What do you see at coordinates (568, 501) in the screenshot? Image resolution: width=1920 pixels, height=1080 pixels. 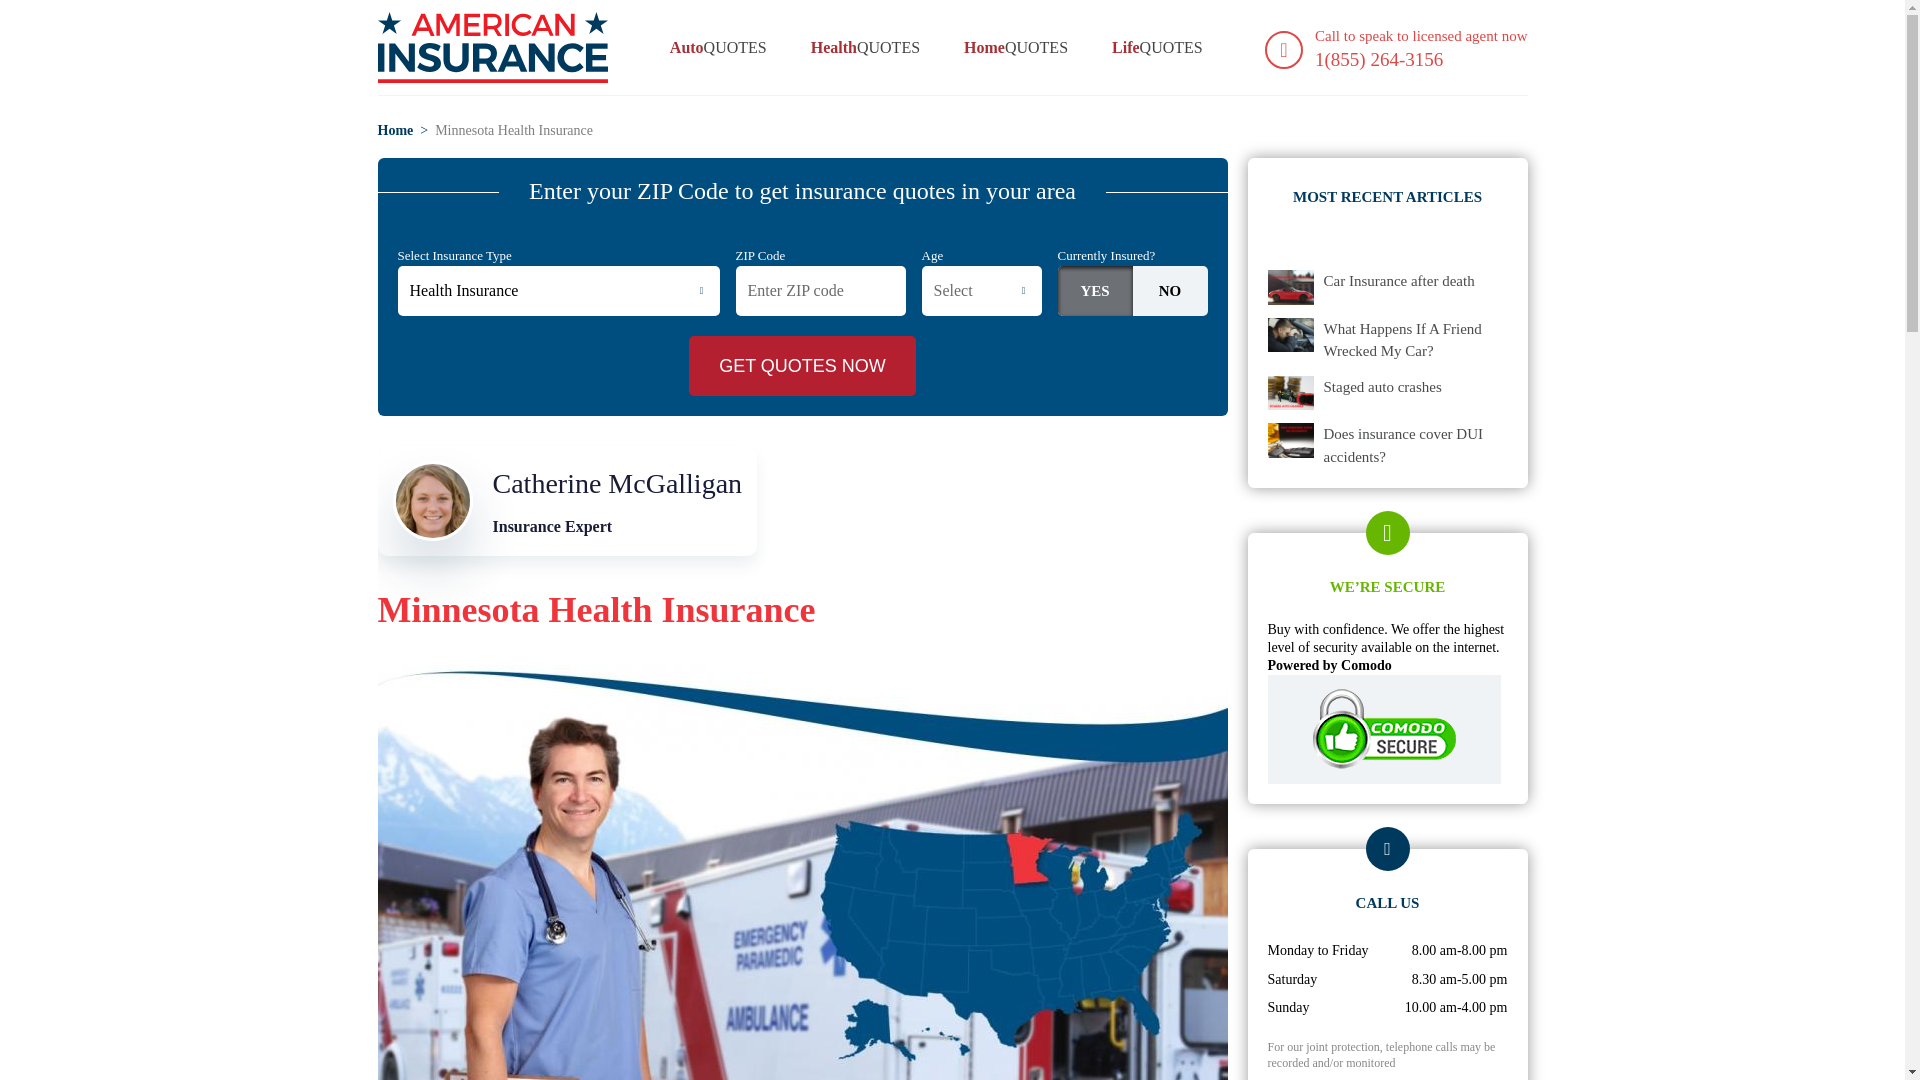 I see `Does insurance cover DUI accidents?` at bounding box center [568, 501].